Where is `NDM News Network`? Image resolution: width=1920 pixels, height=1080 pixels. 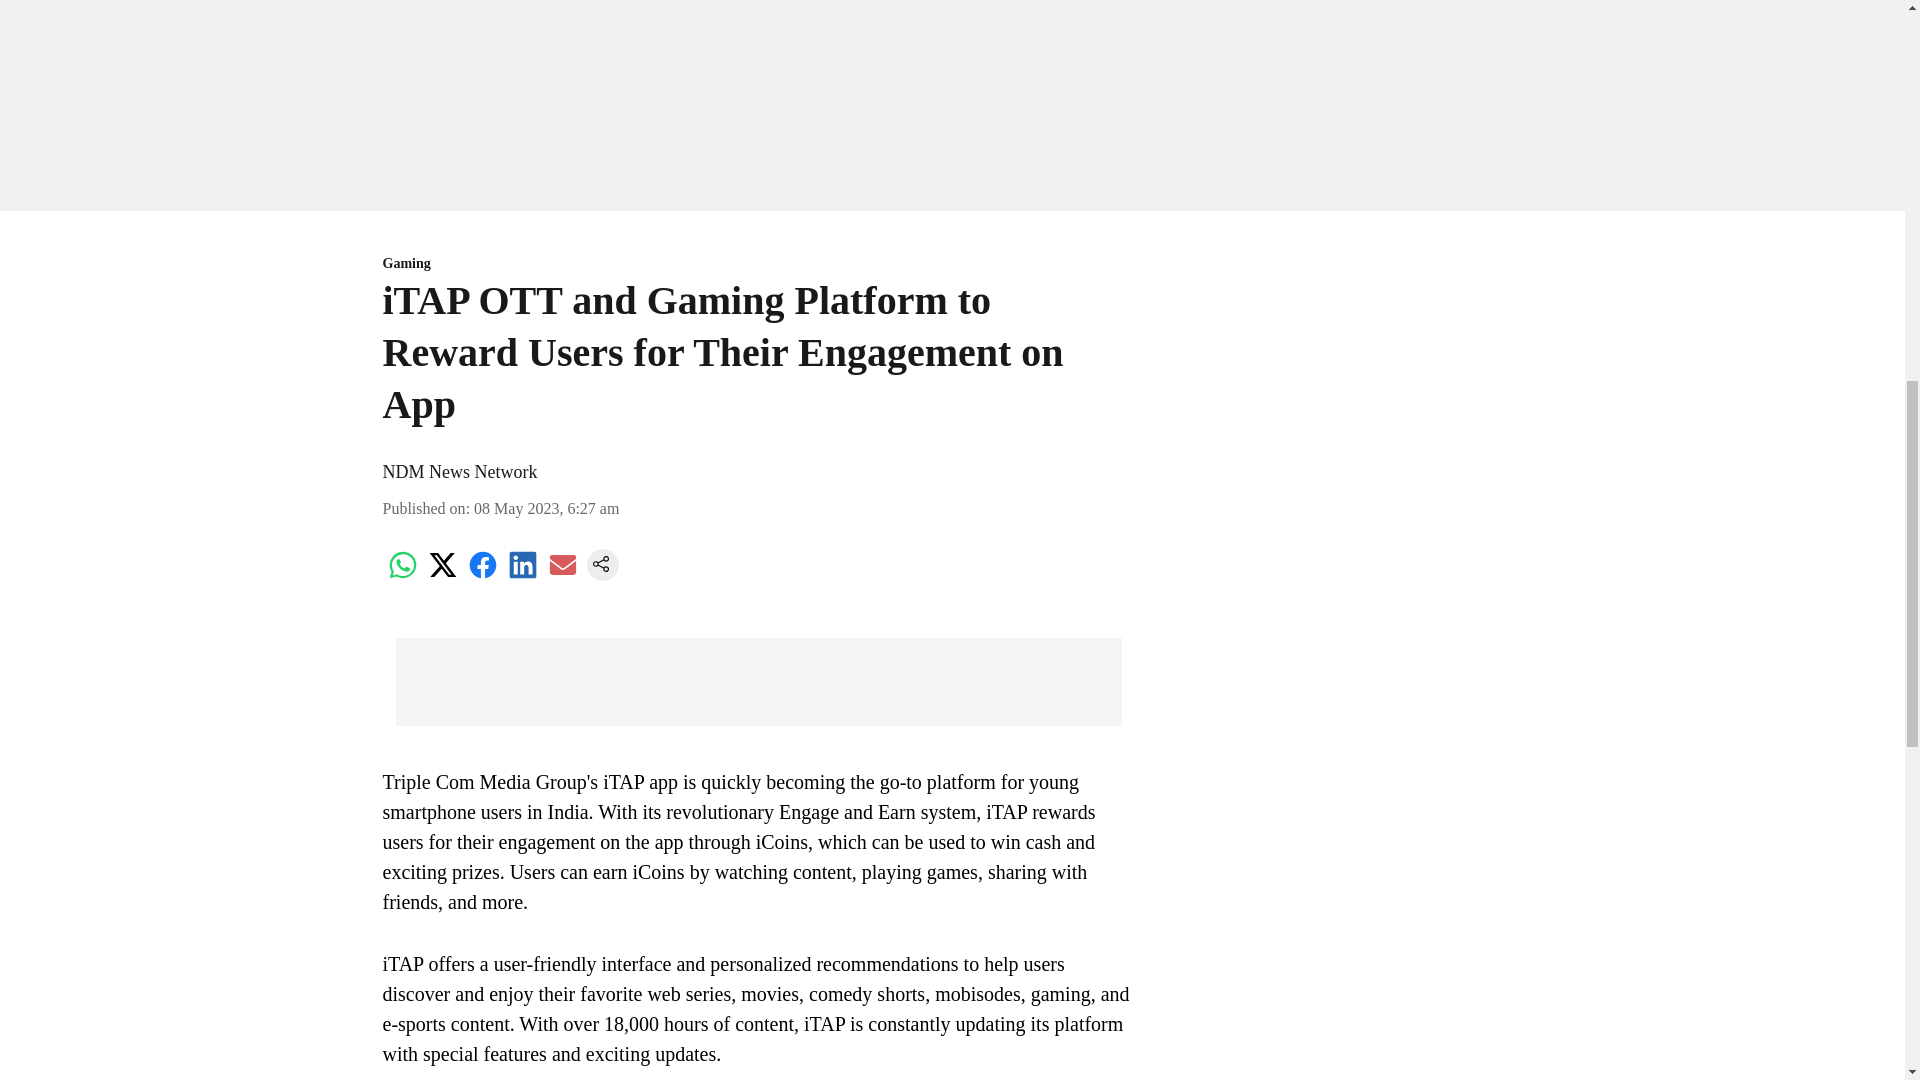 NDM News Network is located at coordinates (460, 472).